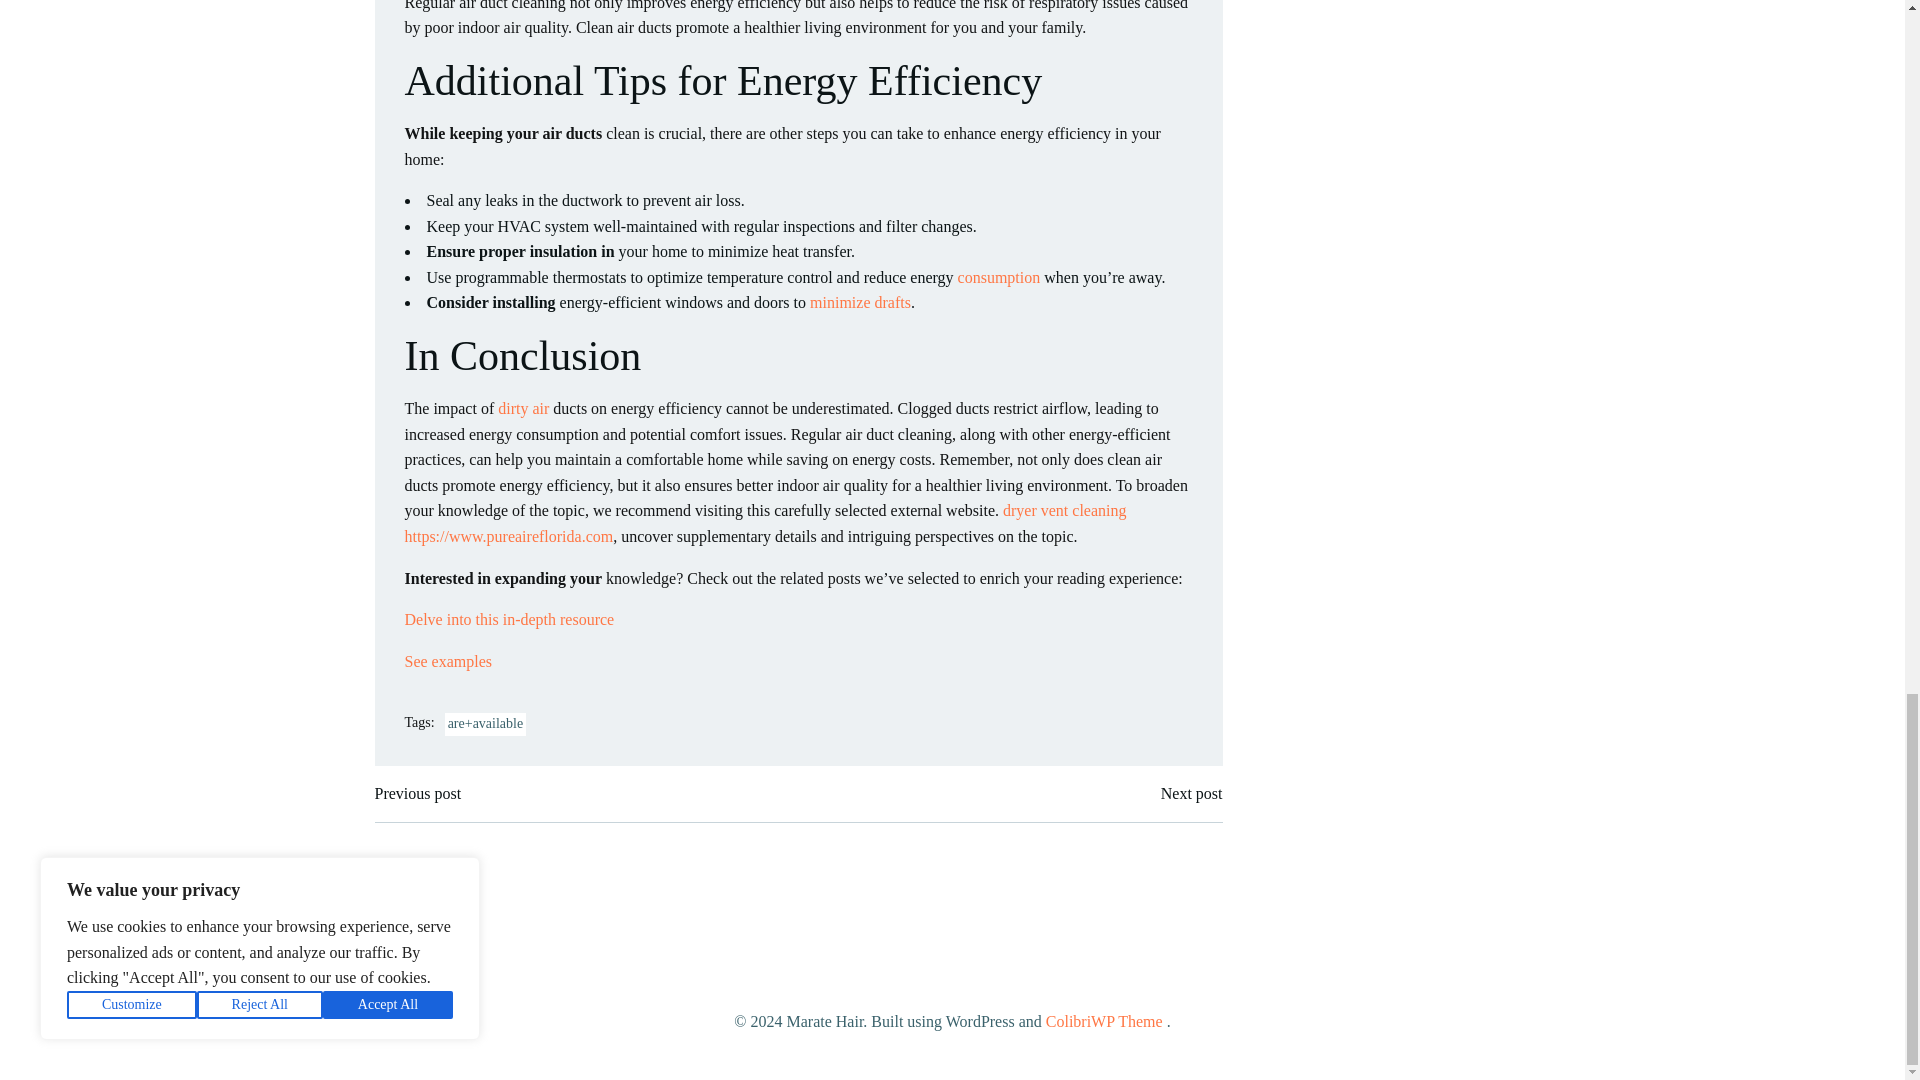  I want to click on dirty air, so click(523, 408).